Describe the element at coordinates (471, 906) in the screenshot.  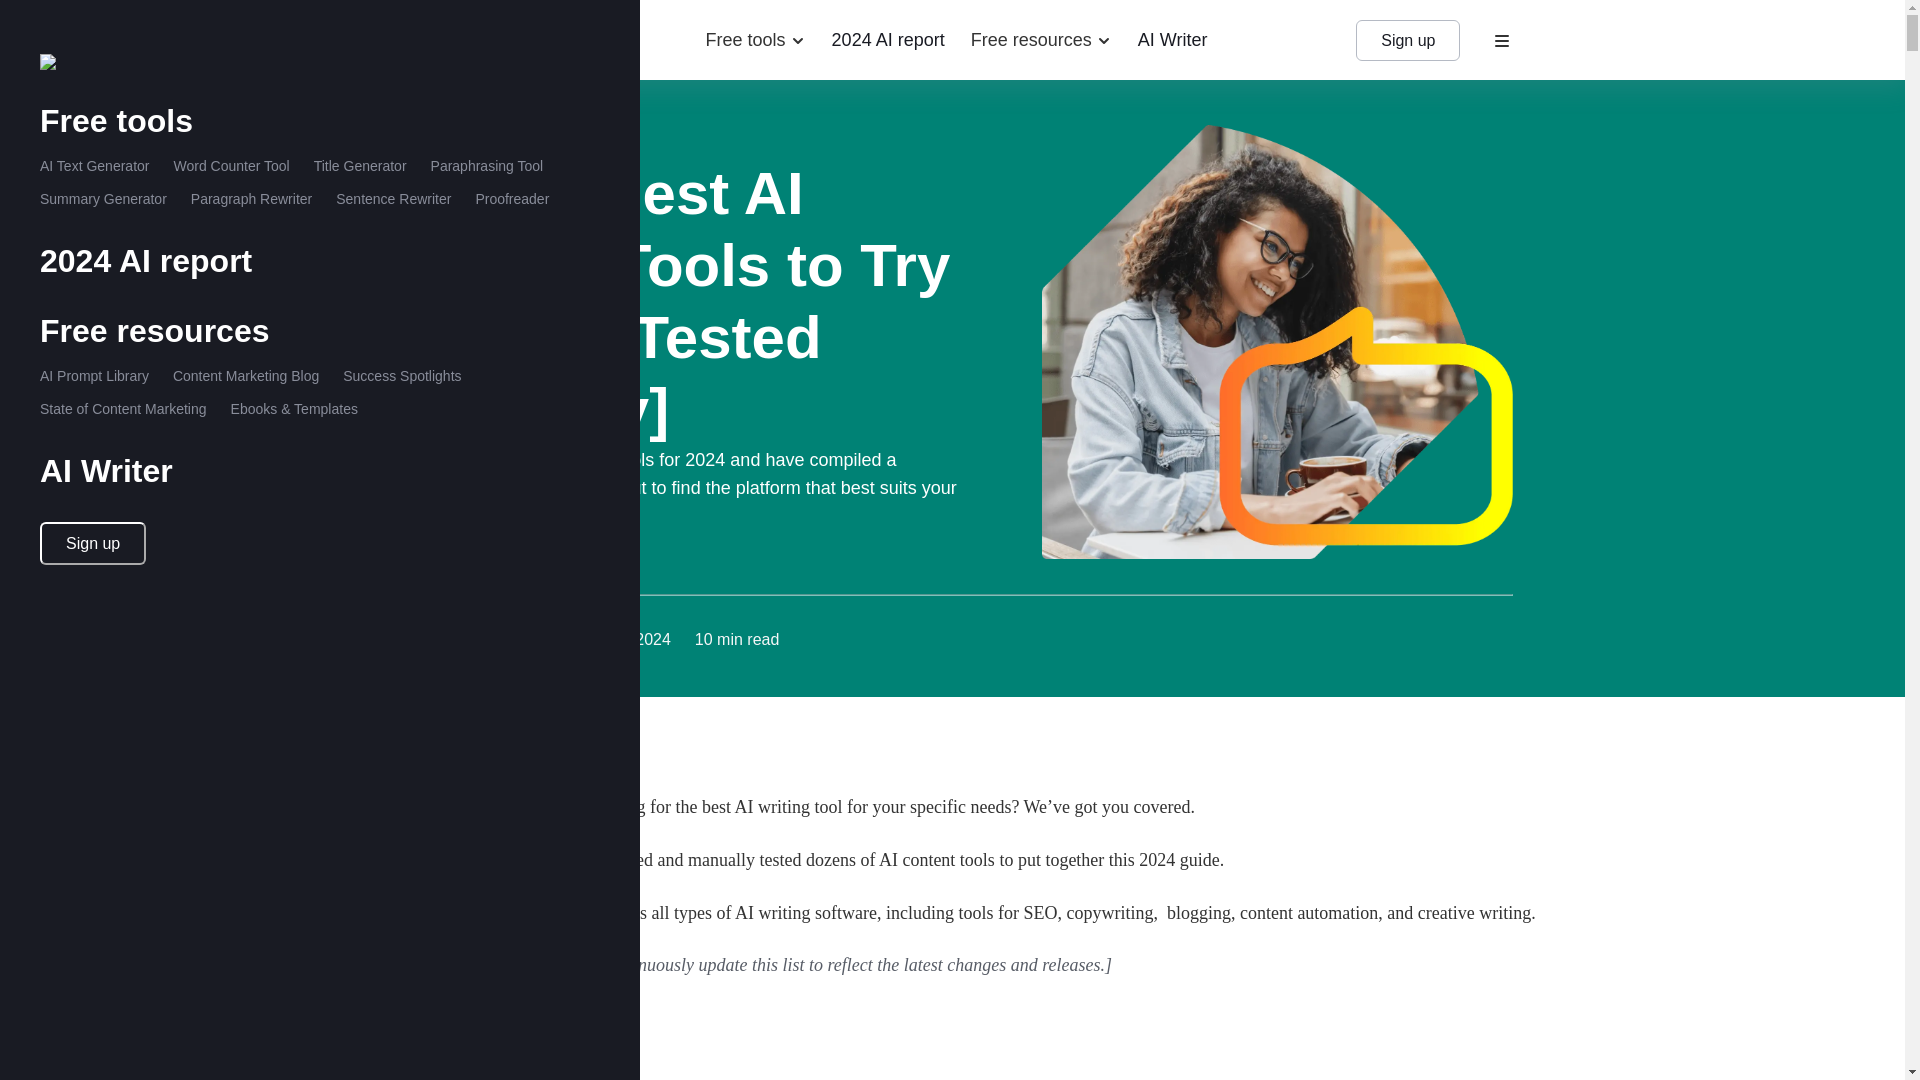
I see `The 10 Best AI Writing Tools to Try in 2024` at that location.